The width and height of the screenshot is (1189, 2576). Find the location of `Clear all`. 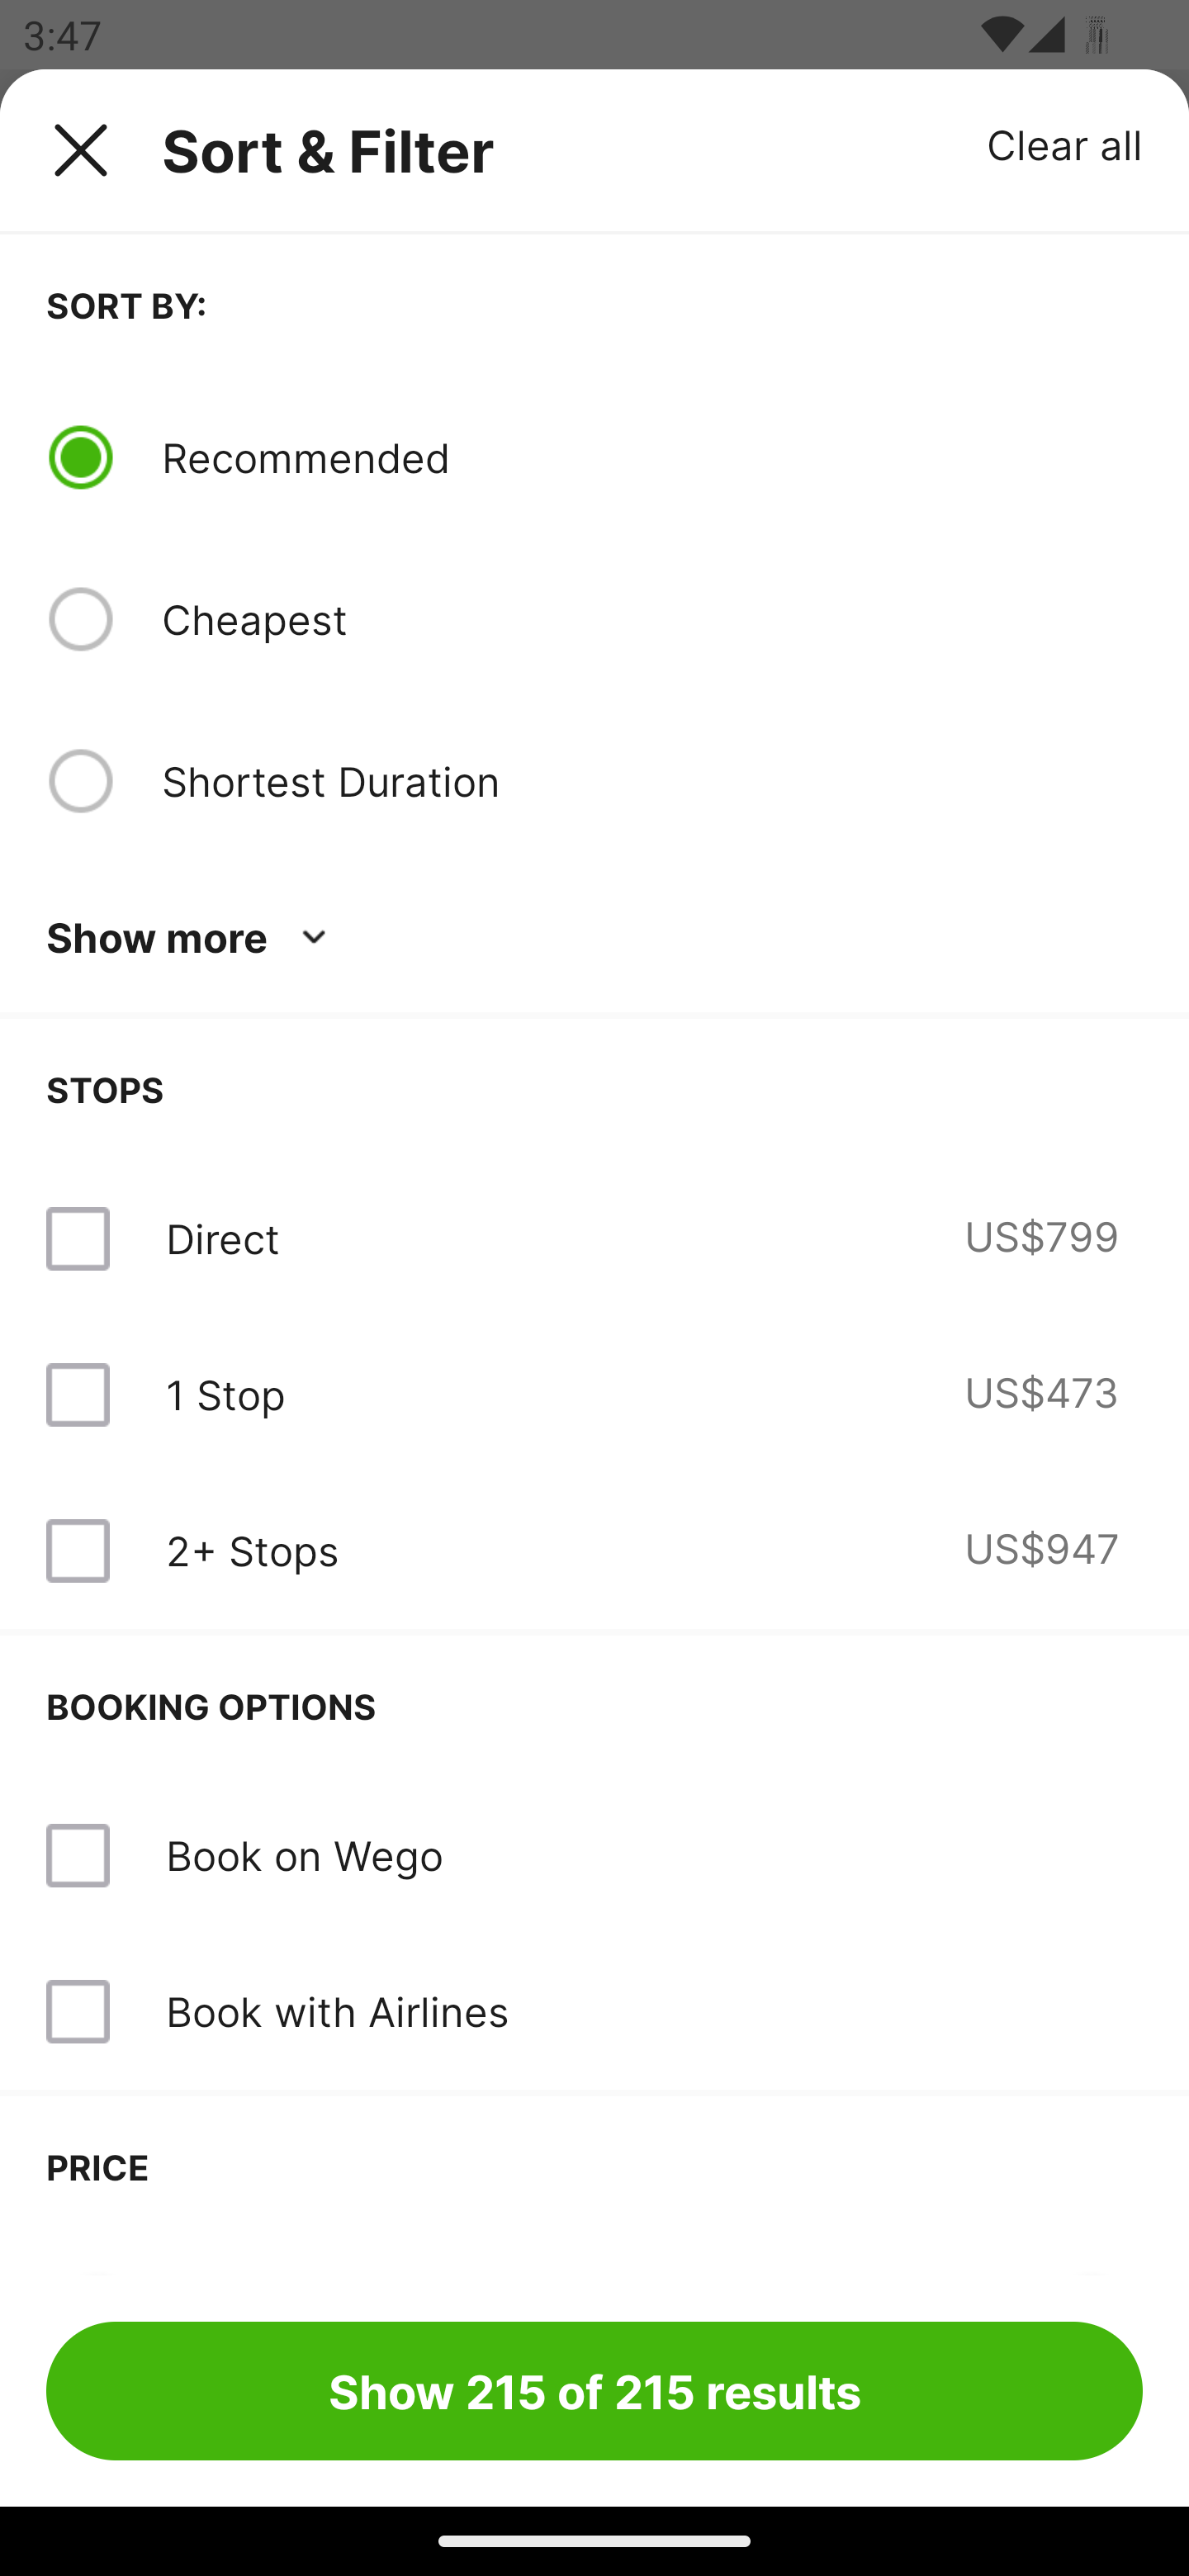

Clear all is located at coordinates (1065, 144).